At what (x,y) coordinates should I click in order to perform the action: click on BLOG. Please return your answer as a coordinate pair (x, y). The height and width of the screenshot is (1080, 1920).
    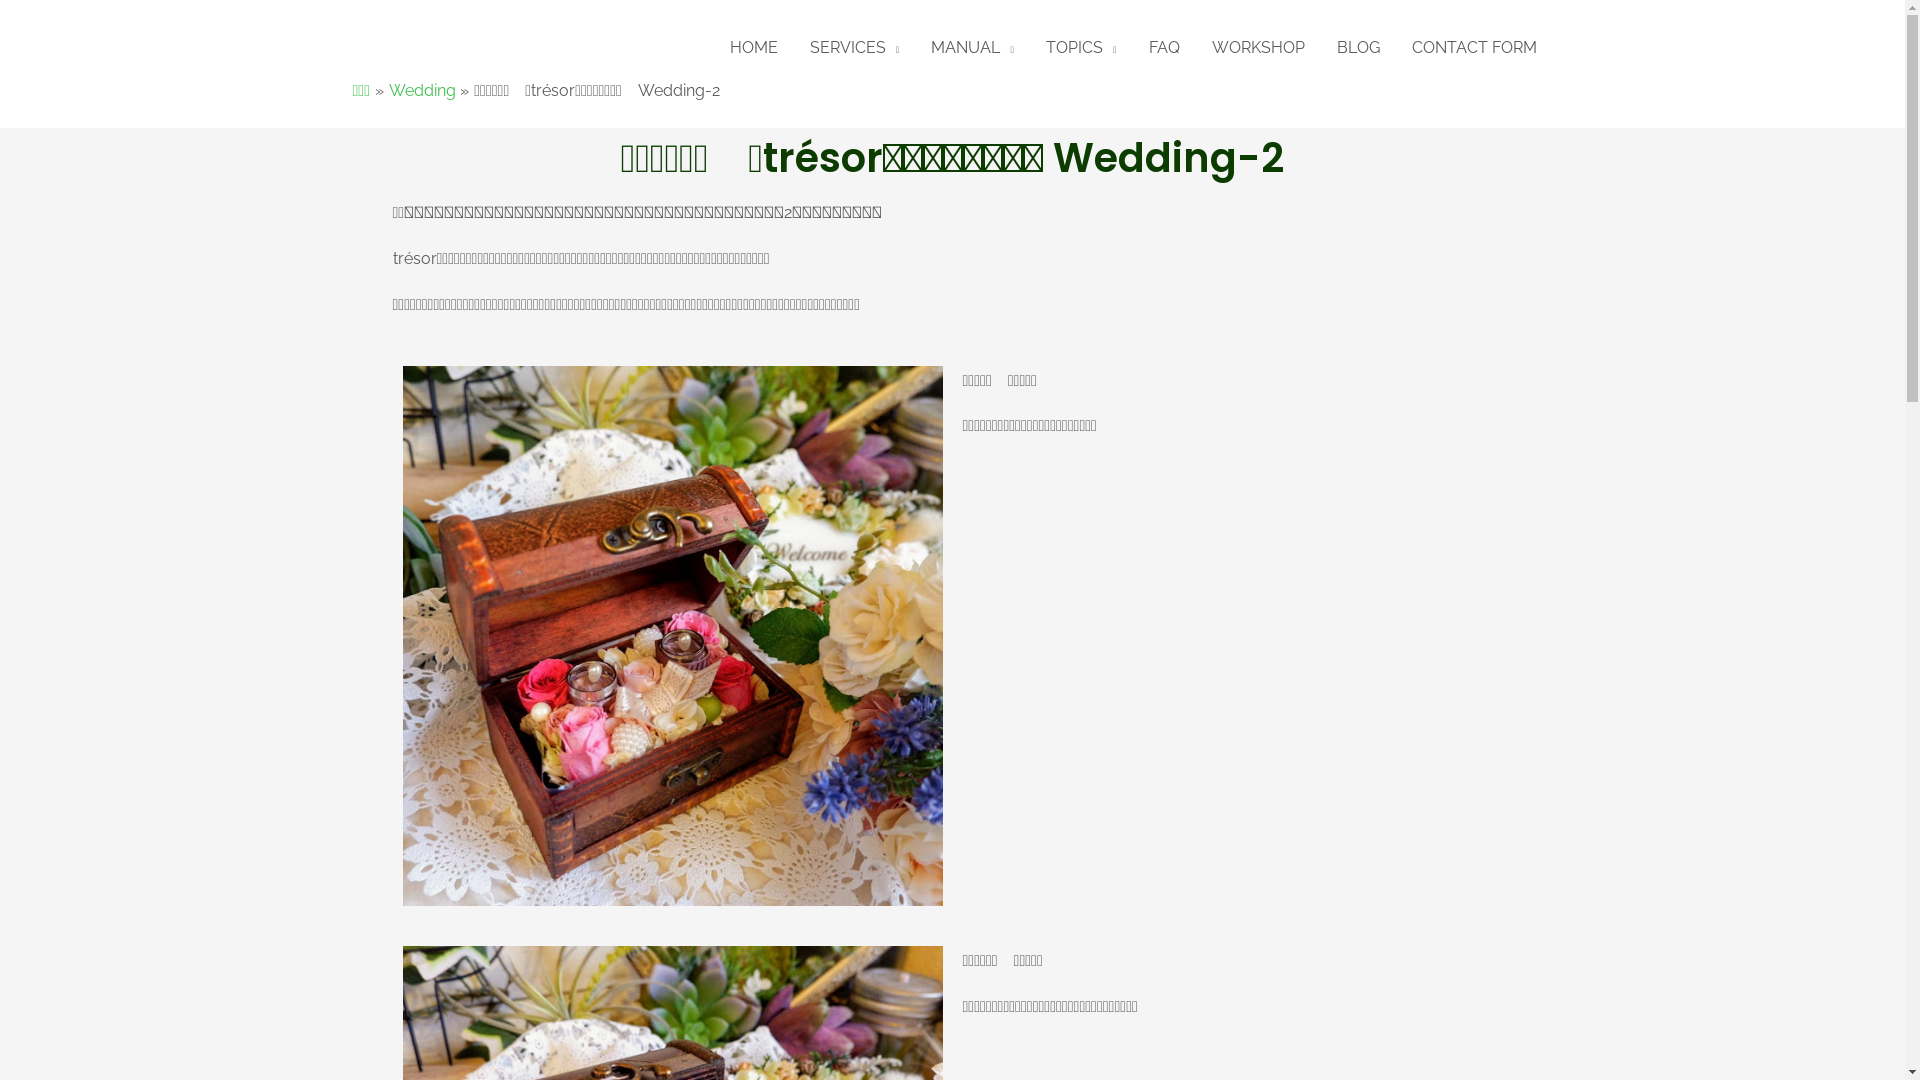
    Looking at the image, I should click on (1358, 48).